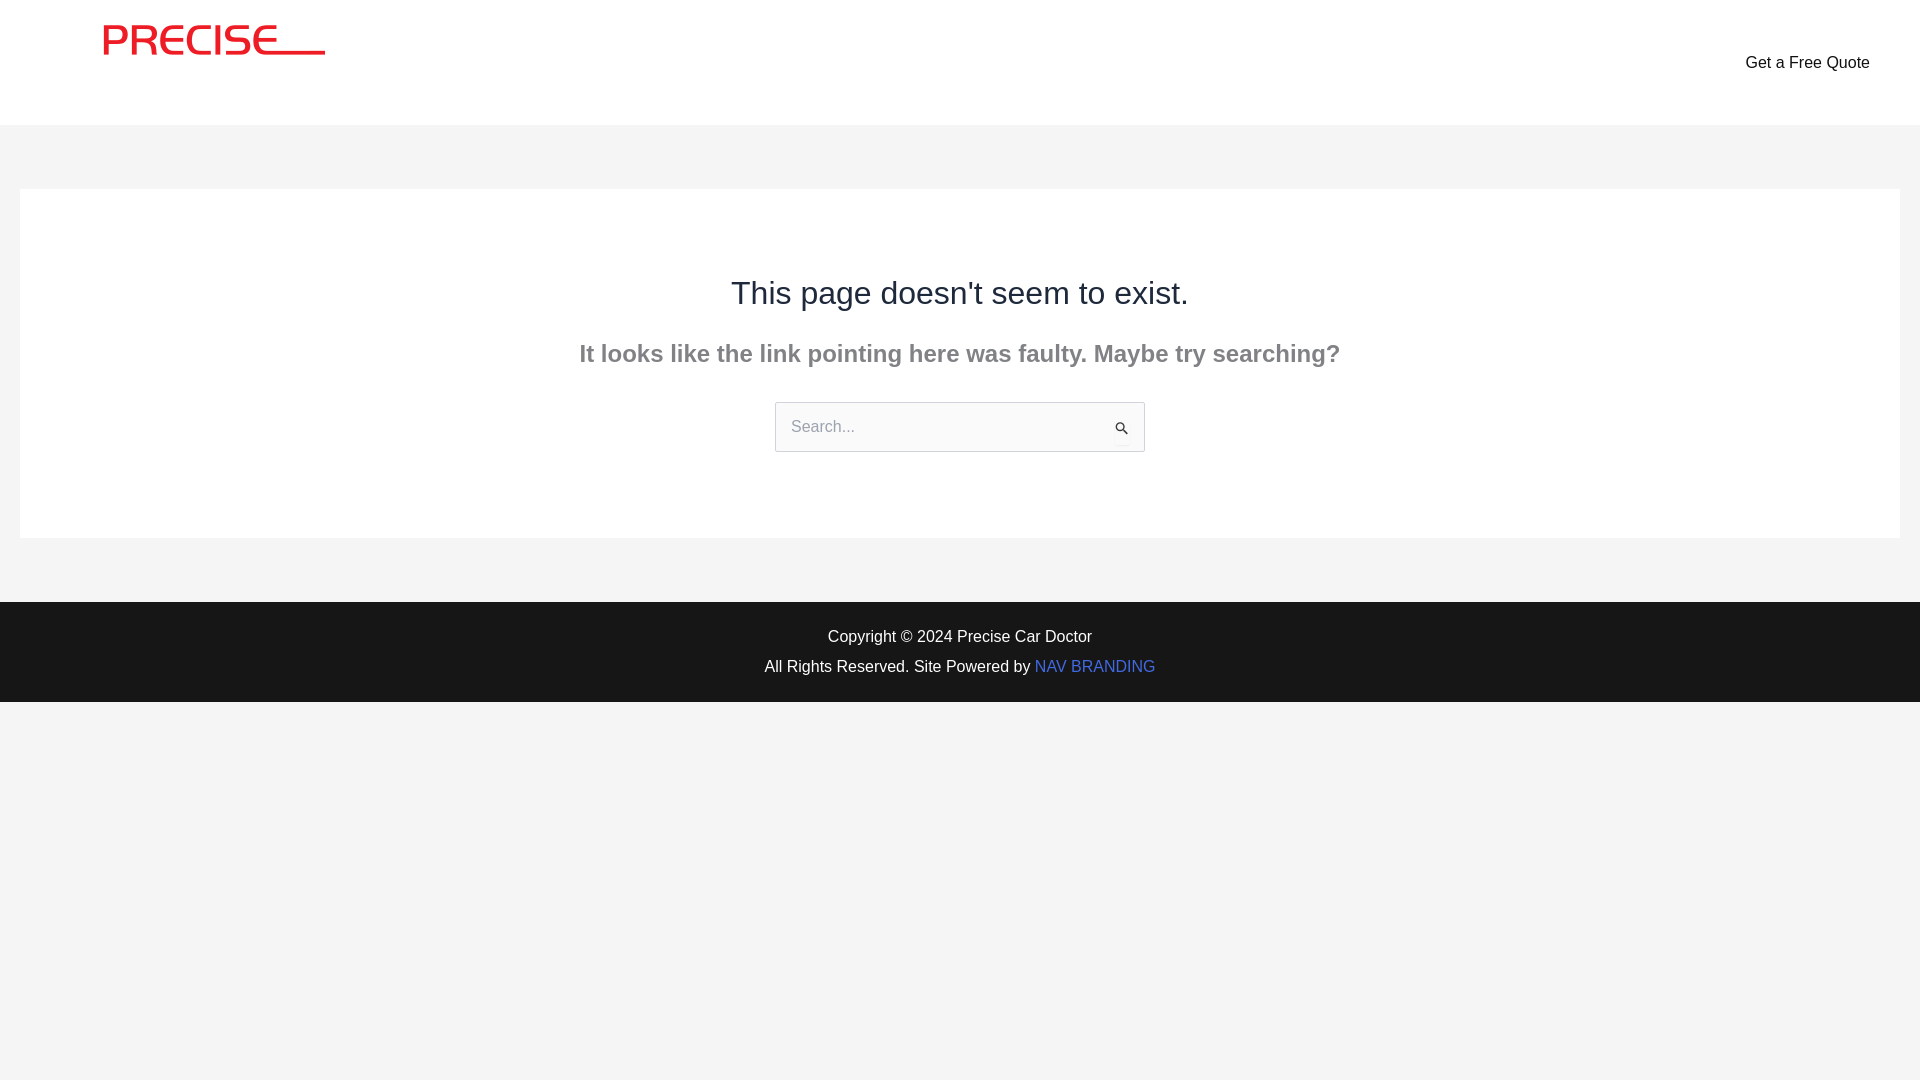 This screenshot has width=1920, height=1080. Describe the element at coordinates (1464, 61) in the screenshot. I see `ABOUT US` at that location.